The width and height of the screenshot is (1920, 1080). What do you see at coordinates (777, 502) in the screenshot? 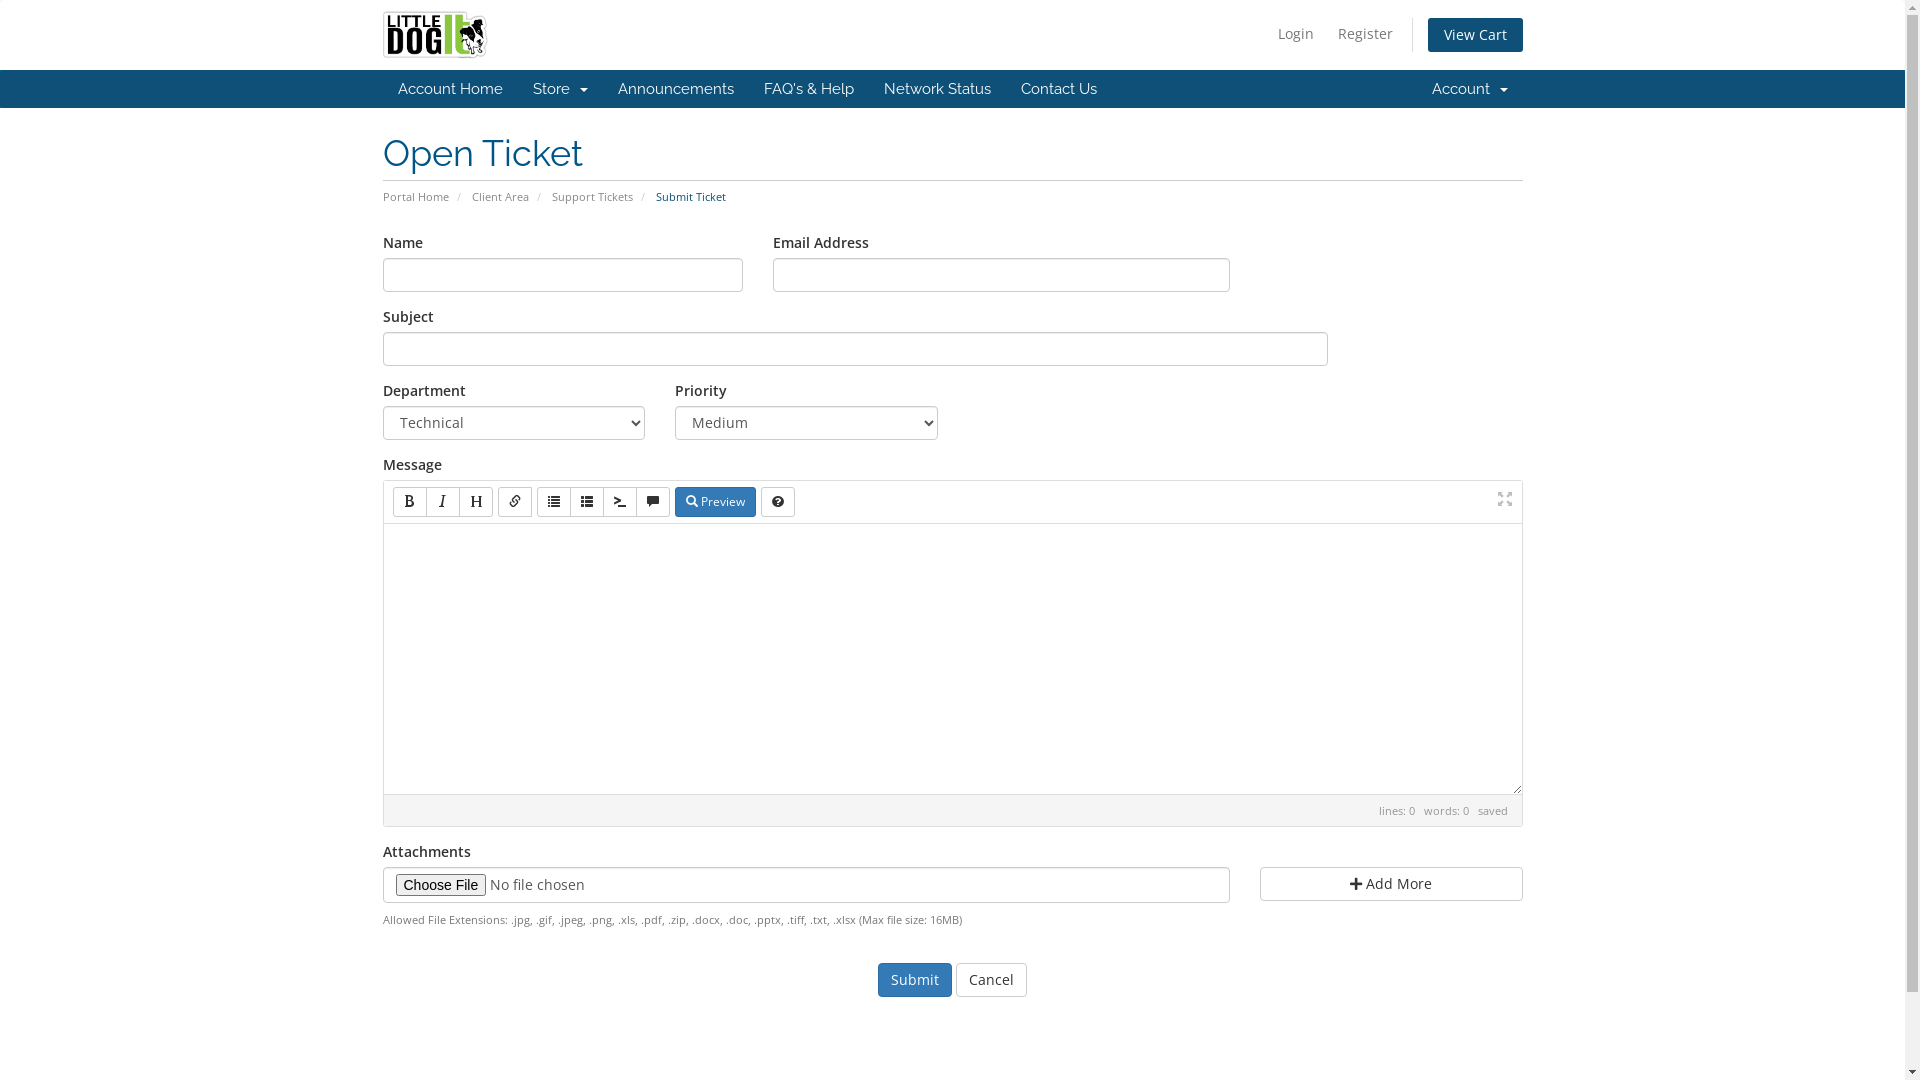
I see `Help` at bounding box center [777, 502].